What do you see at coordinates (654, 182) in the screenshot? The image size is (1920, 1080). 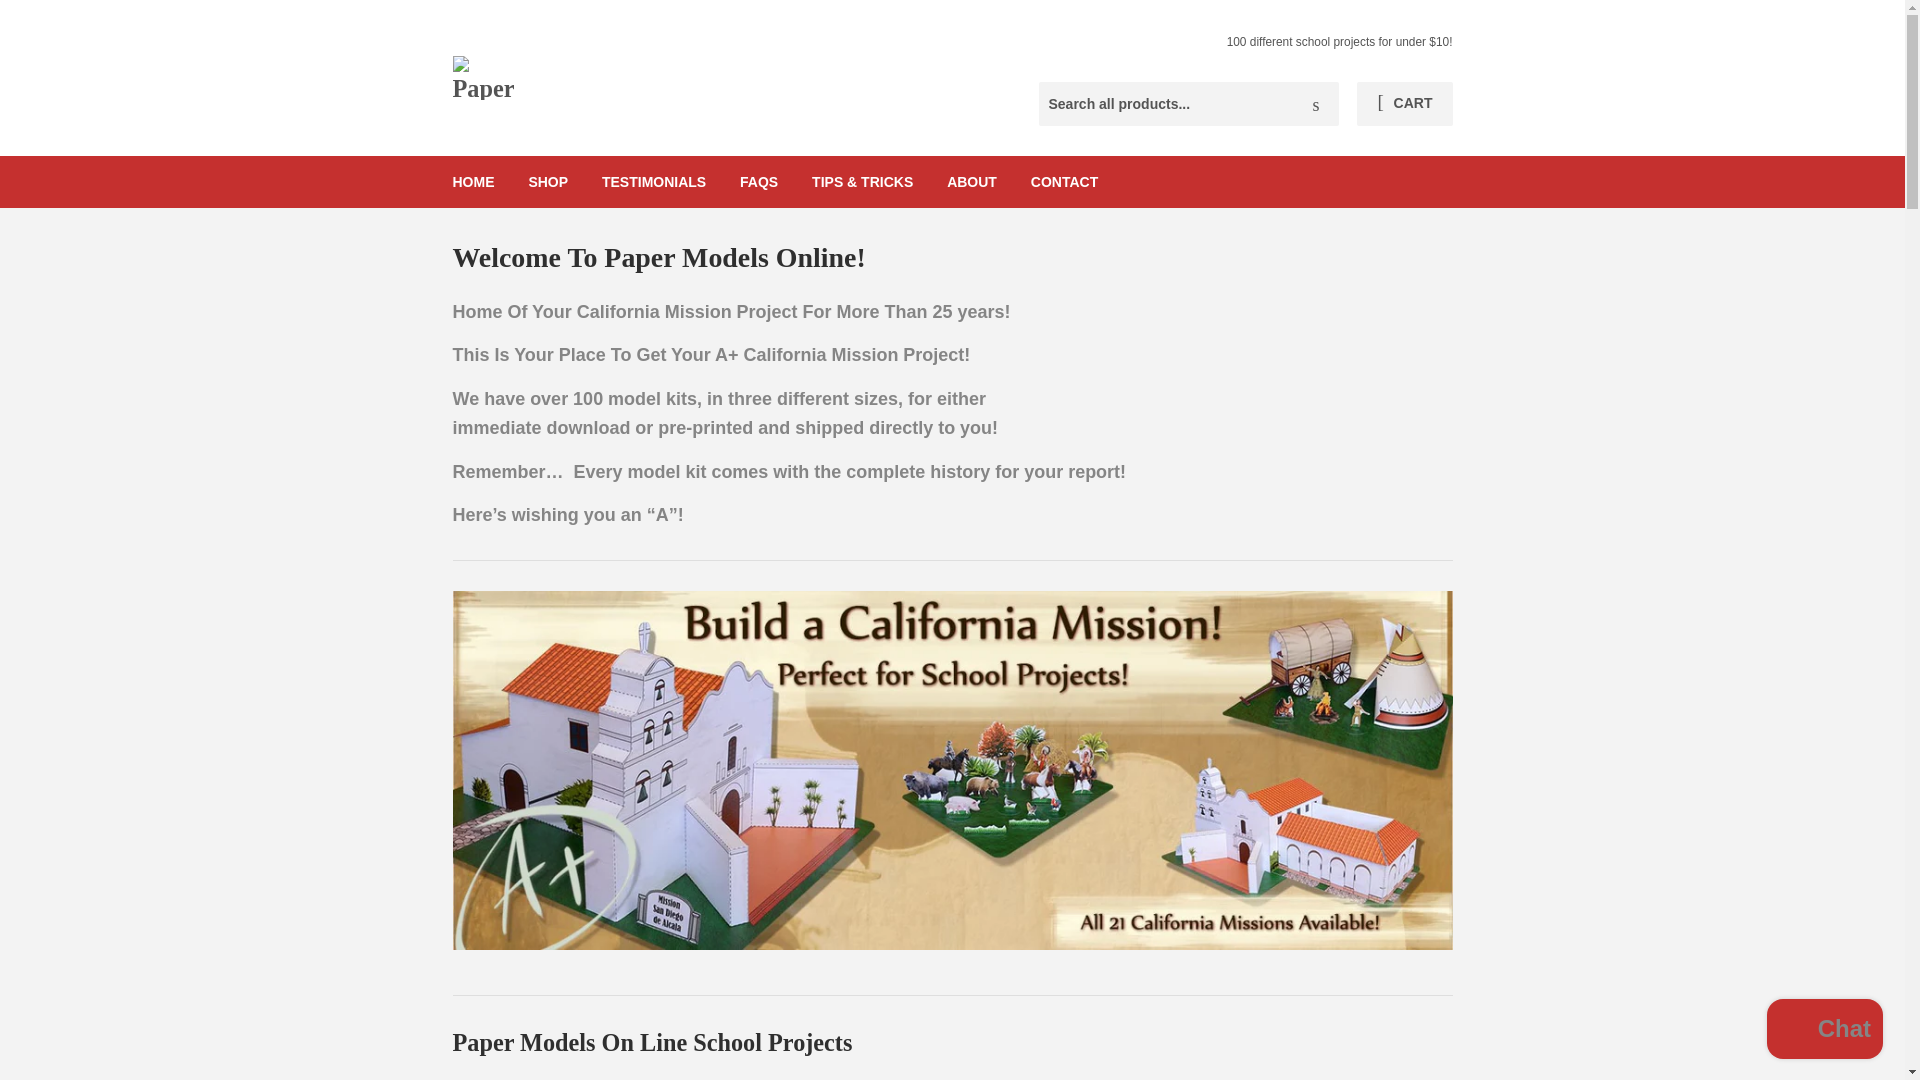 I see `TESTIMONIALS` at bounding box center [654, 182].